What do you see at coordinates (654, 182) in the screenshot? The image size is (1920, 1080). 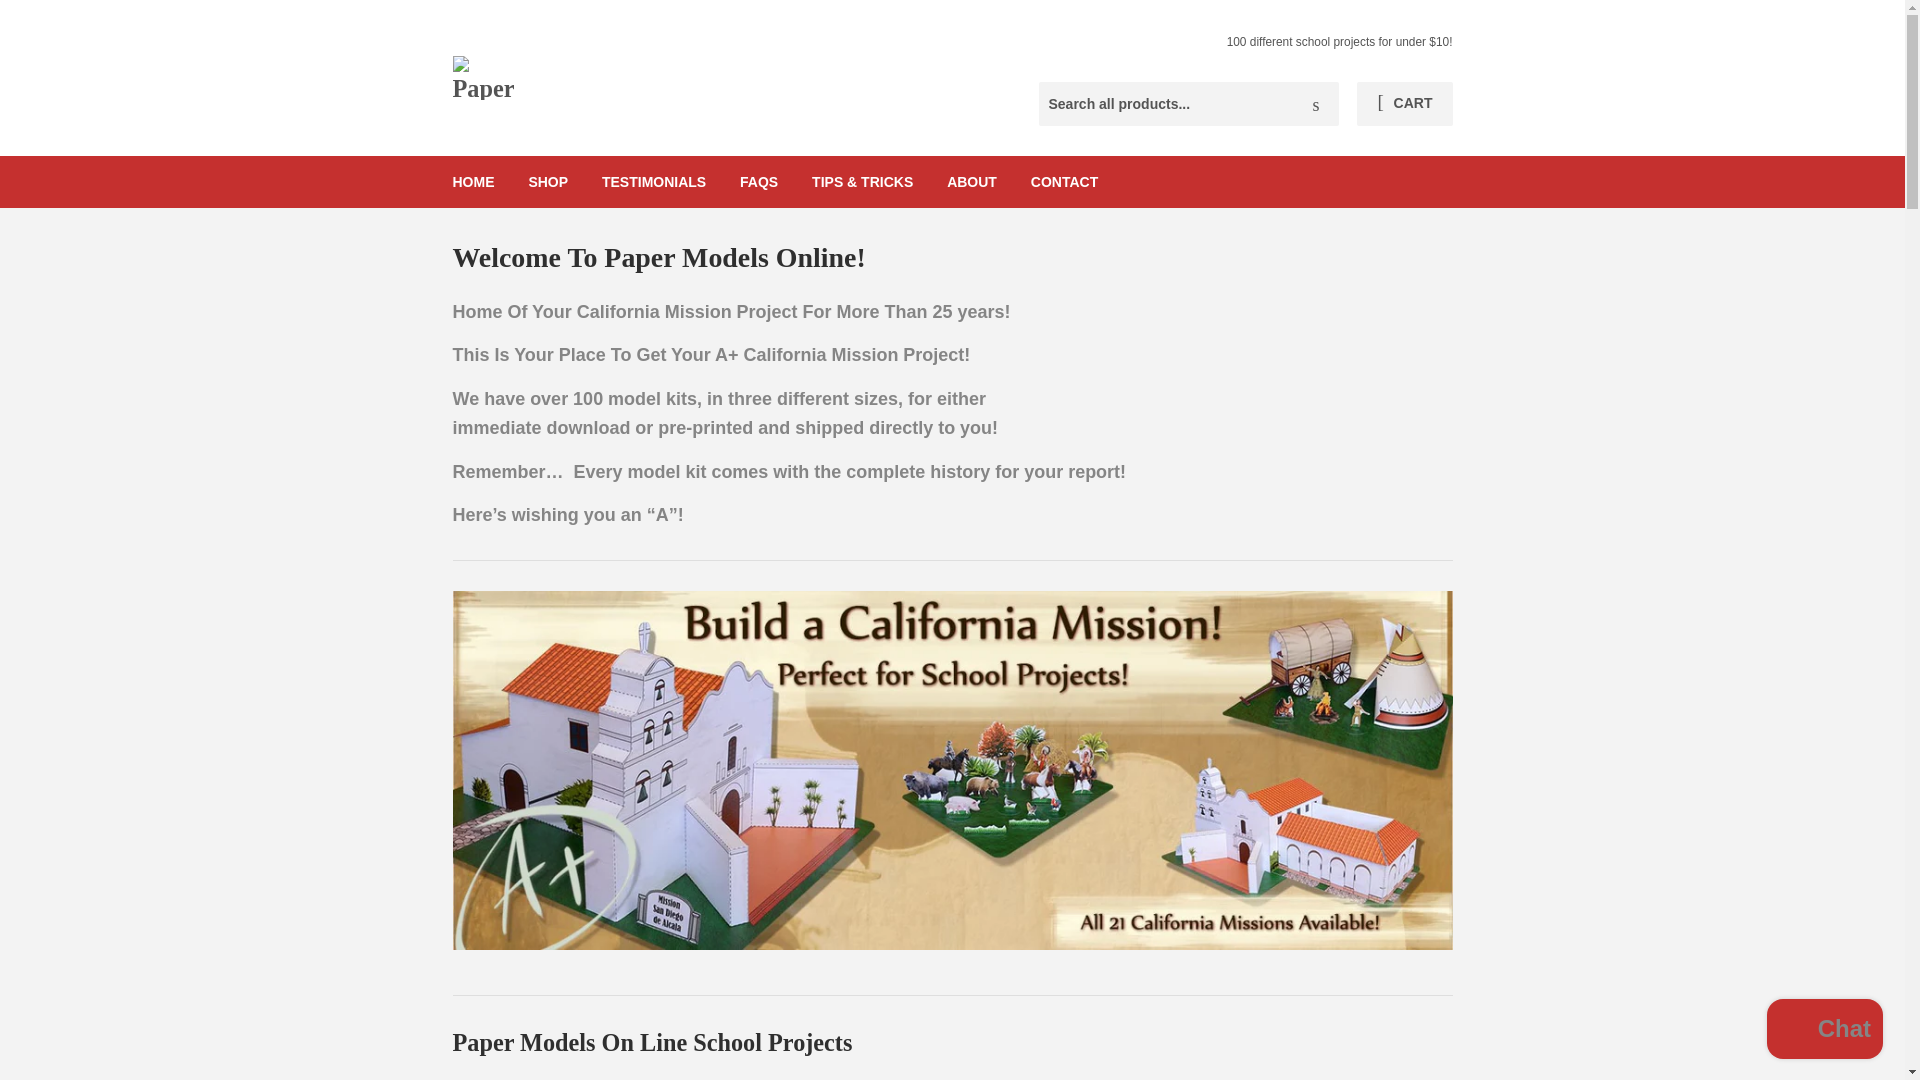 I see `TESTIMONIALS` at bounding box center [654, 182].